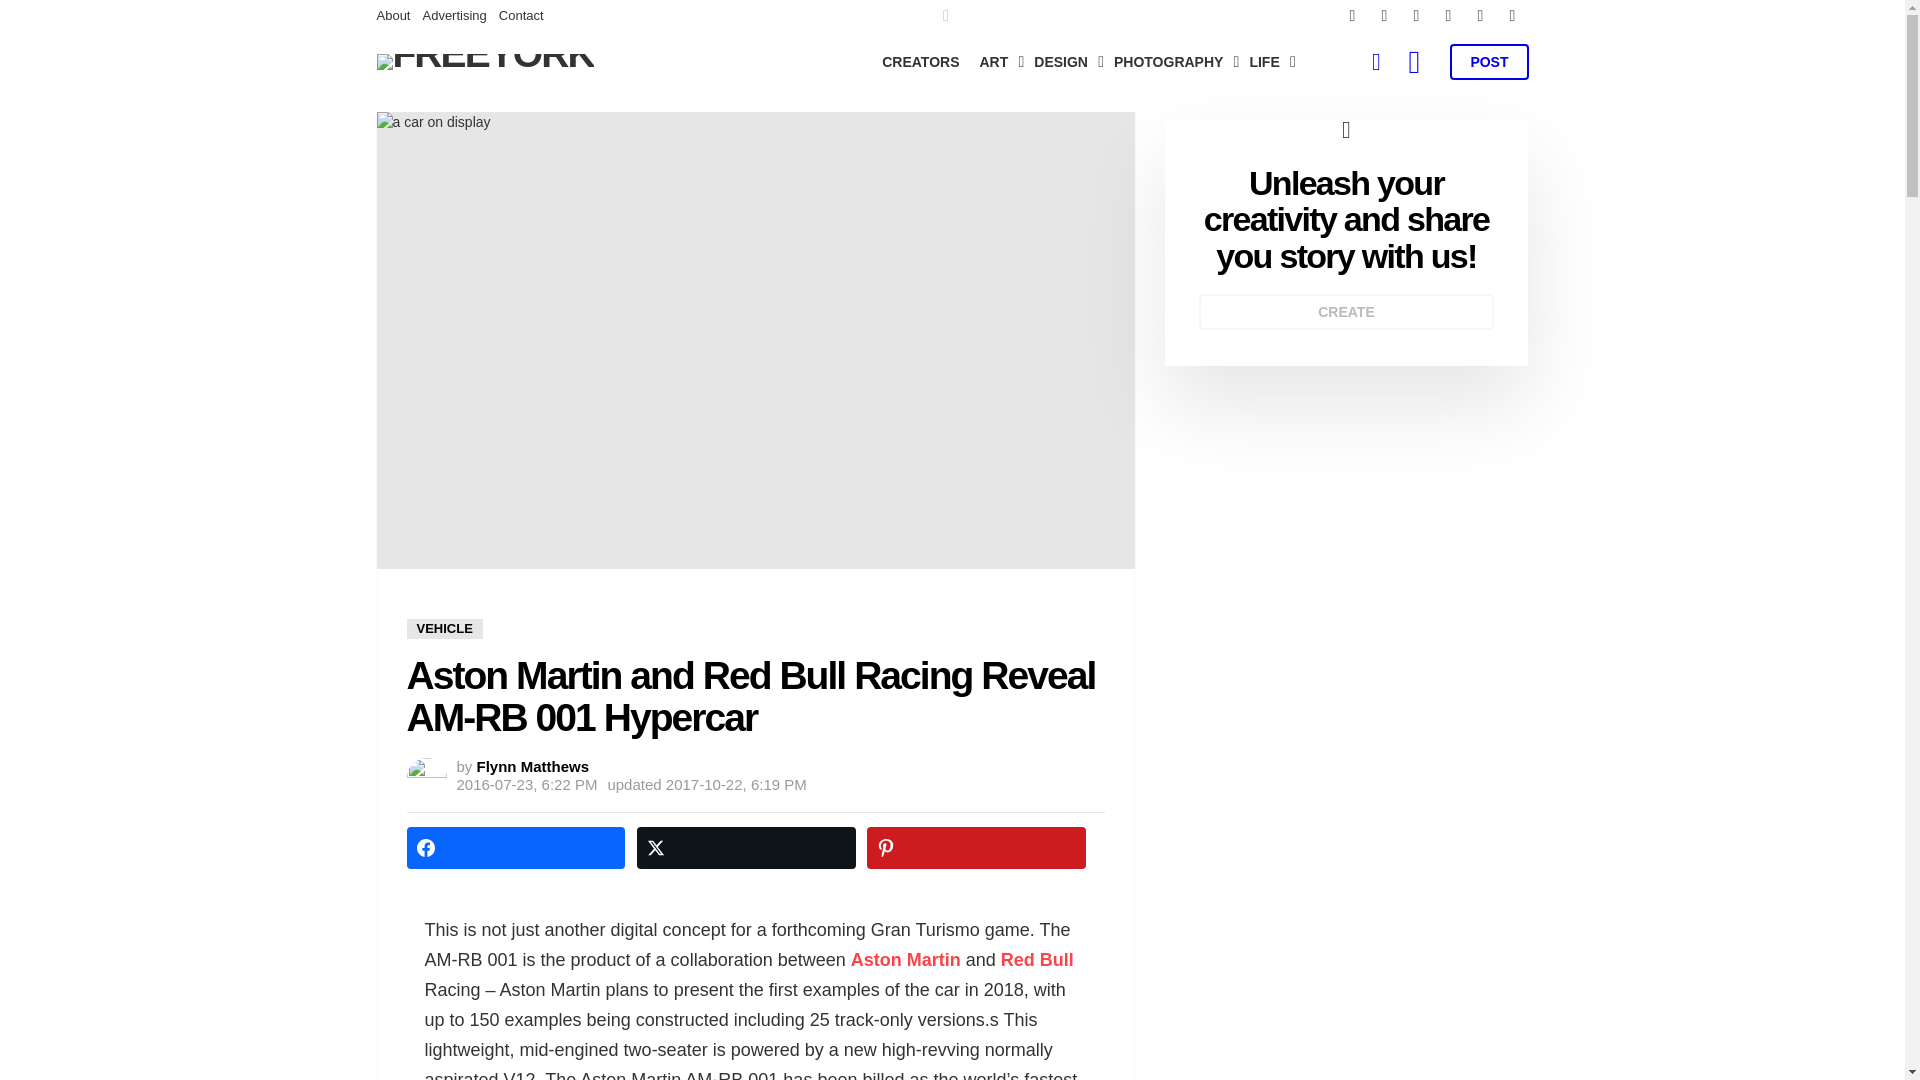  What do you see at coordinates (1383, 16) in the screenshot?
I see `twitter` at bounding box center [1383, 16].